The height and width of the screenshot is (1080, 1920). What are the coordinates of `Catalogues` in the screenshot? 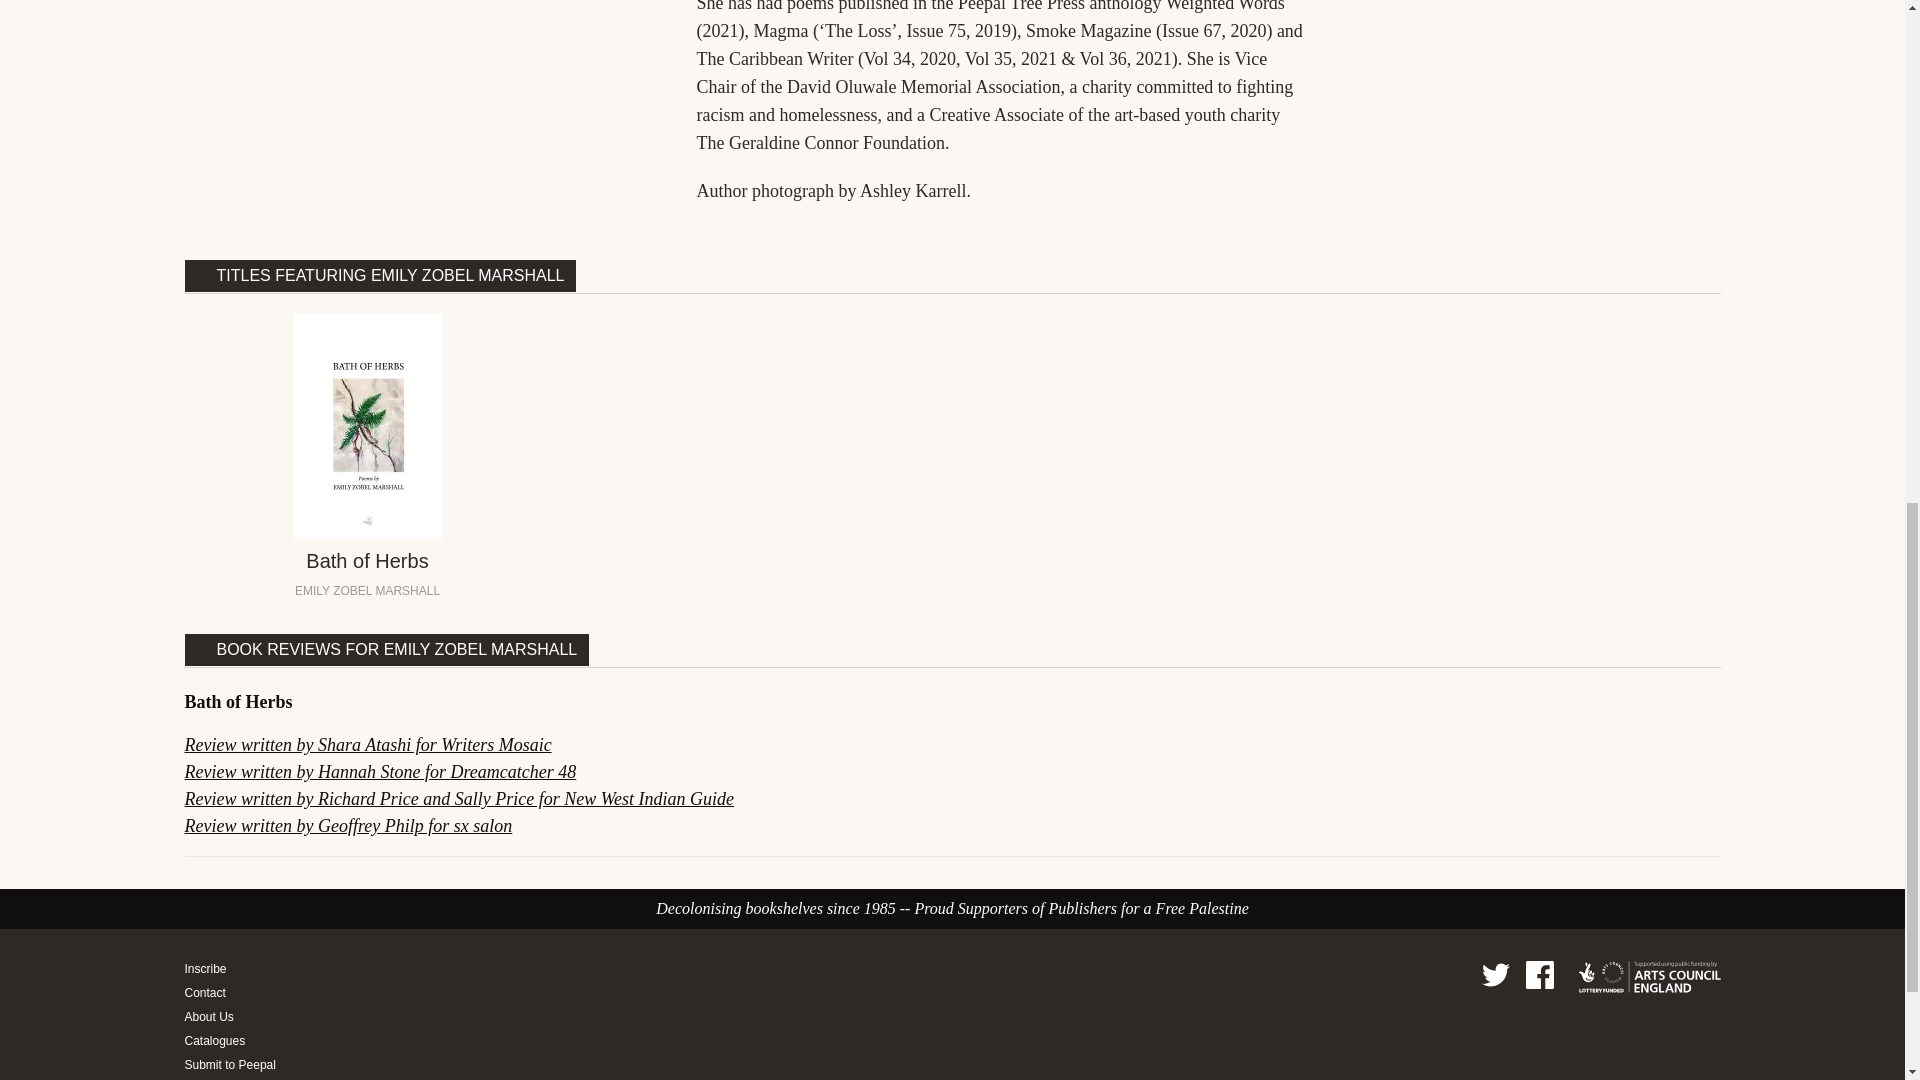 It's located at (234, 1040).